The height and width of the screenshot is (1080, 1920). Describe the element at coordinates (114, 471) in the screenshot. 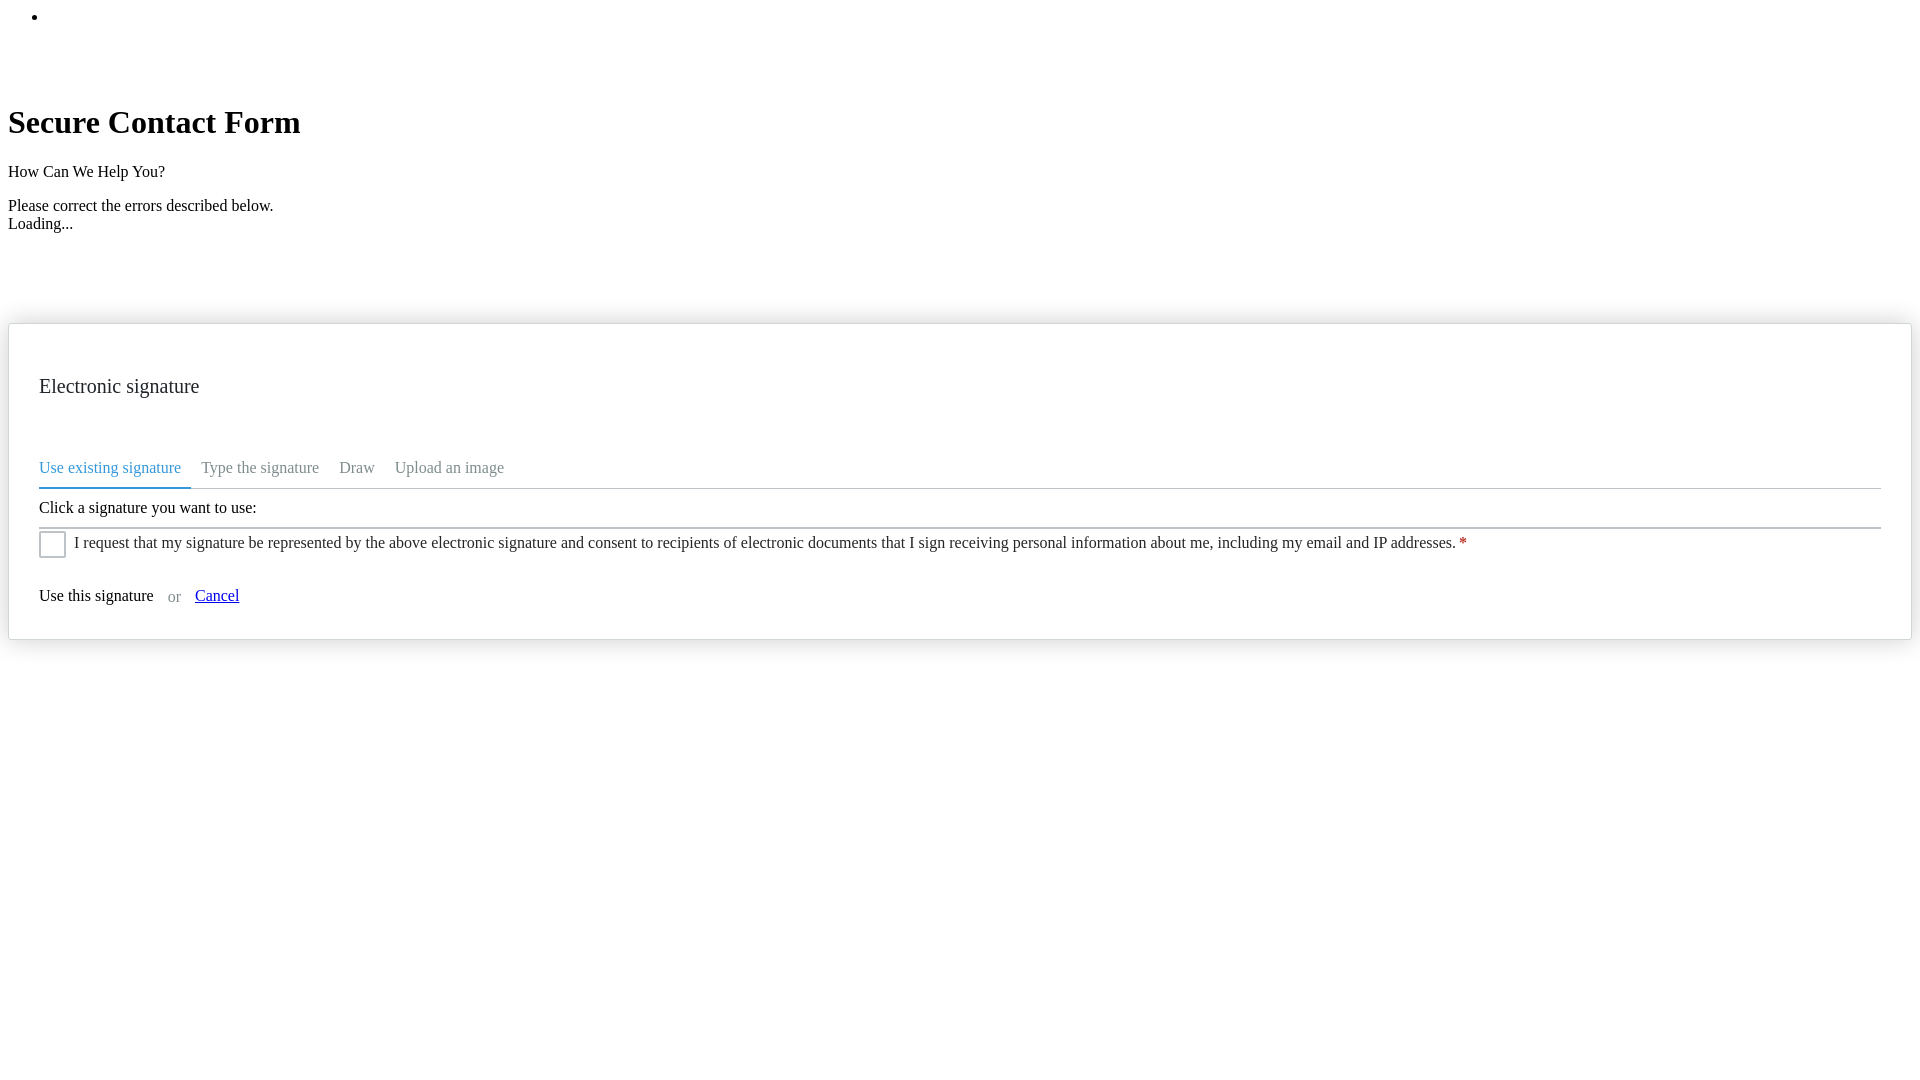

I see `Use existing signature` at that location.